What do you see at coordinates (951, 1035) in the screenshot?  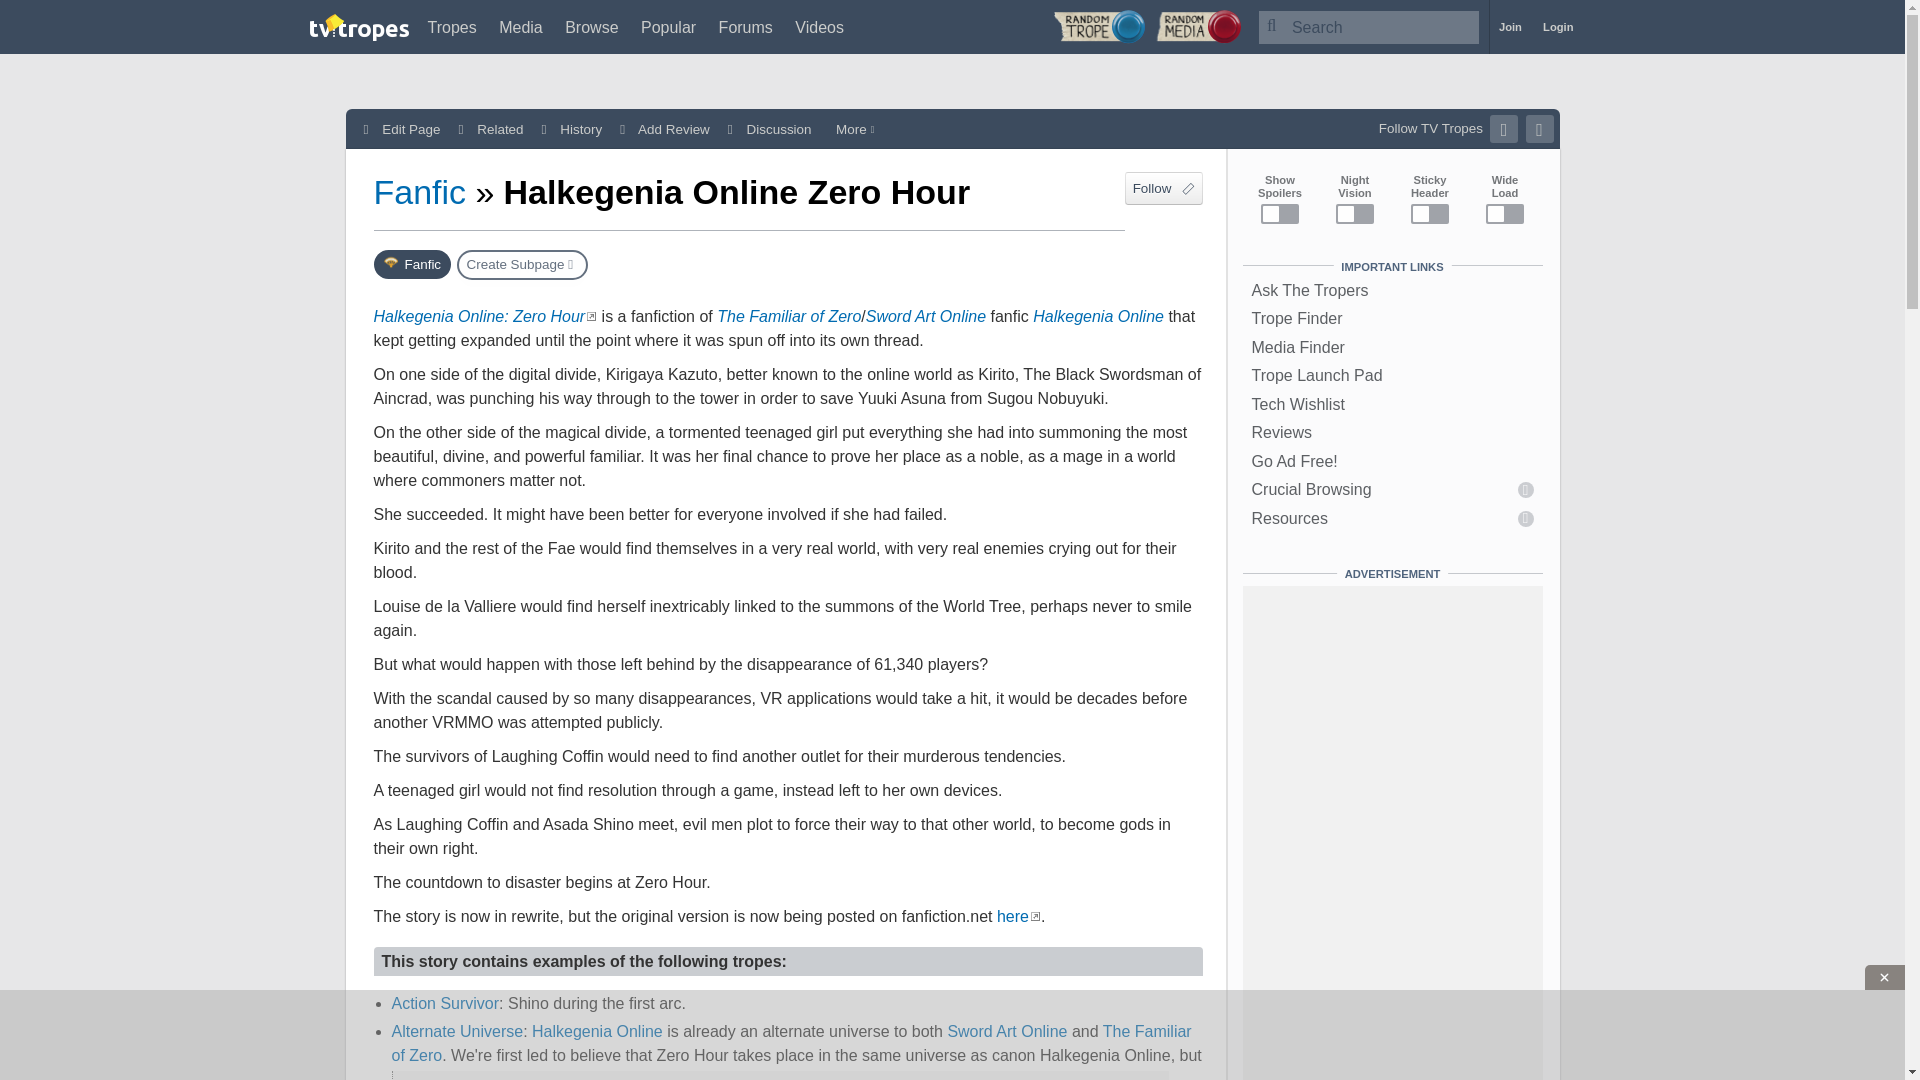 I see `3rd party ad content` at bounding box center [951, 1035].